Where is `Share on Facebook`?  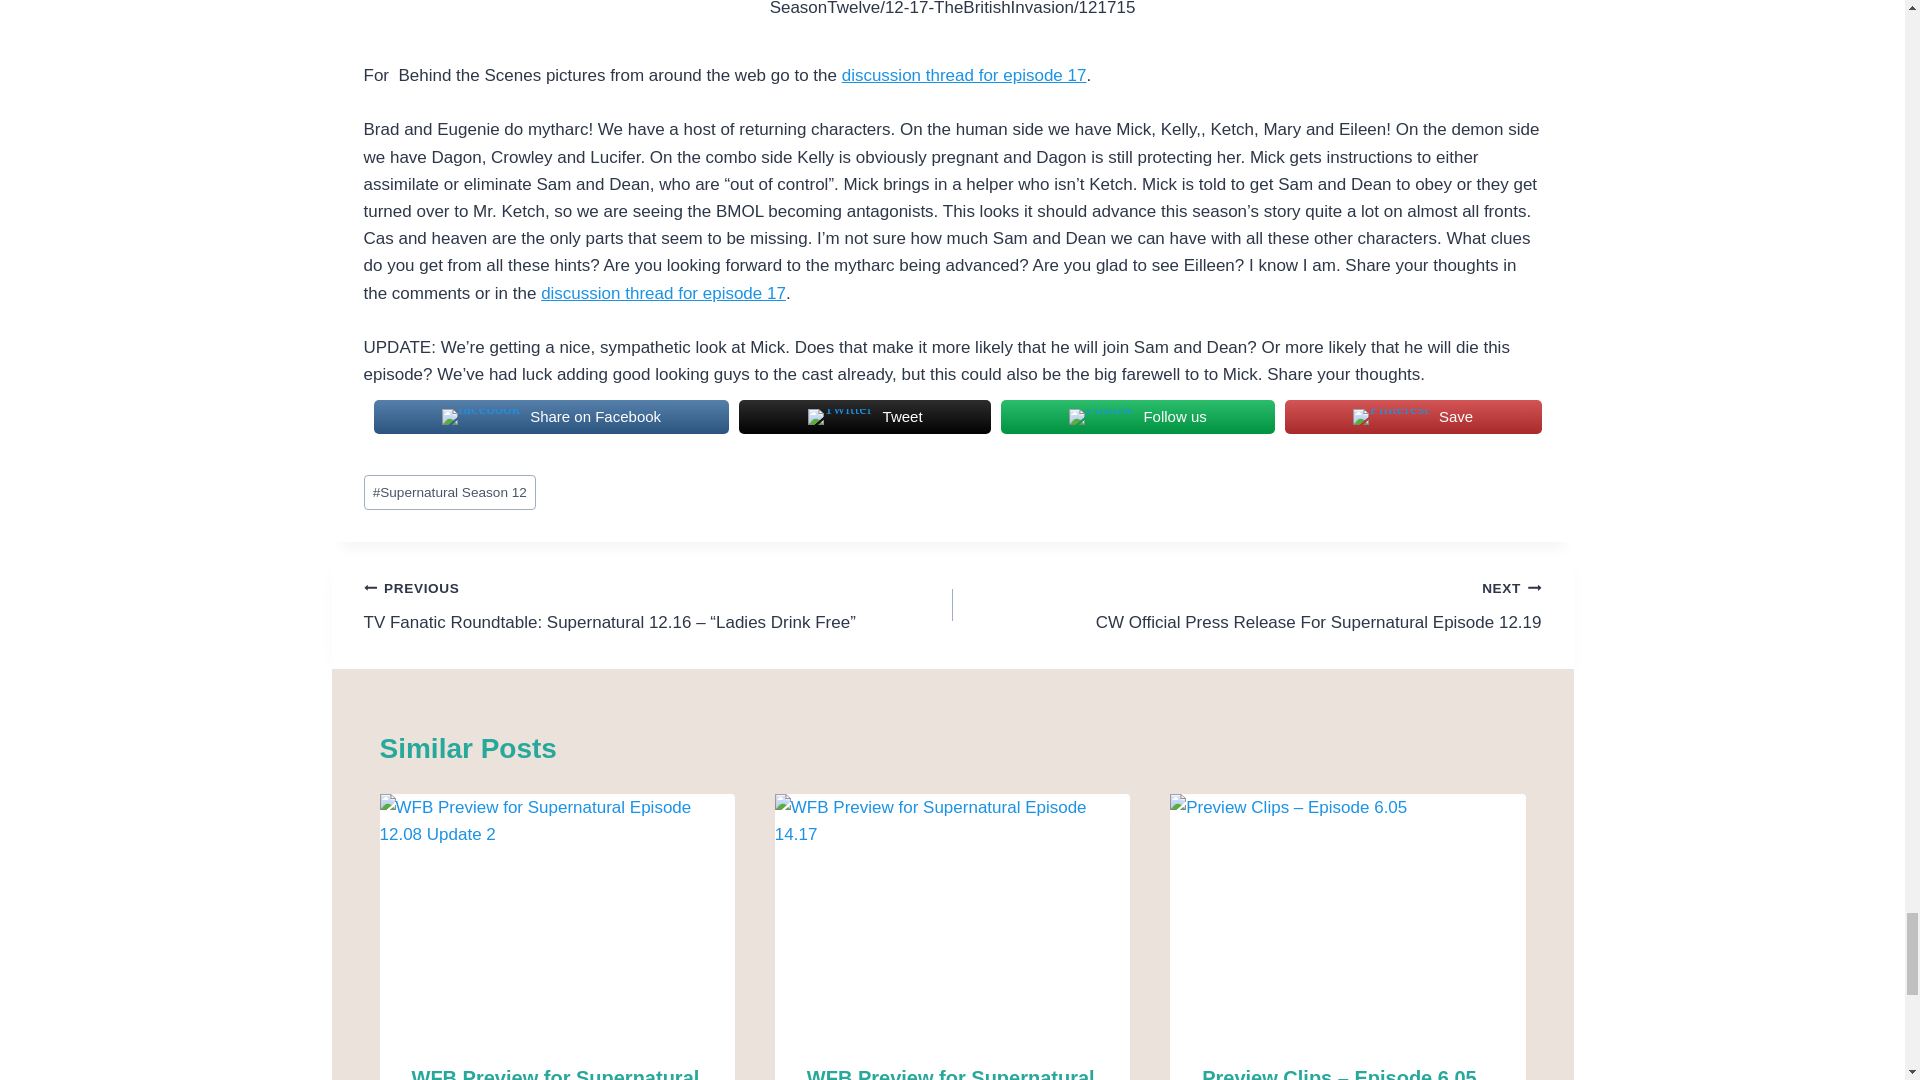 Share on Facebook is located at coordinates (552, 417).